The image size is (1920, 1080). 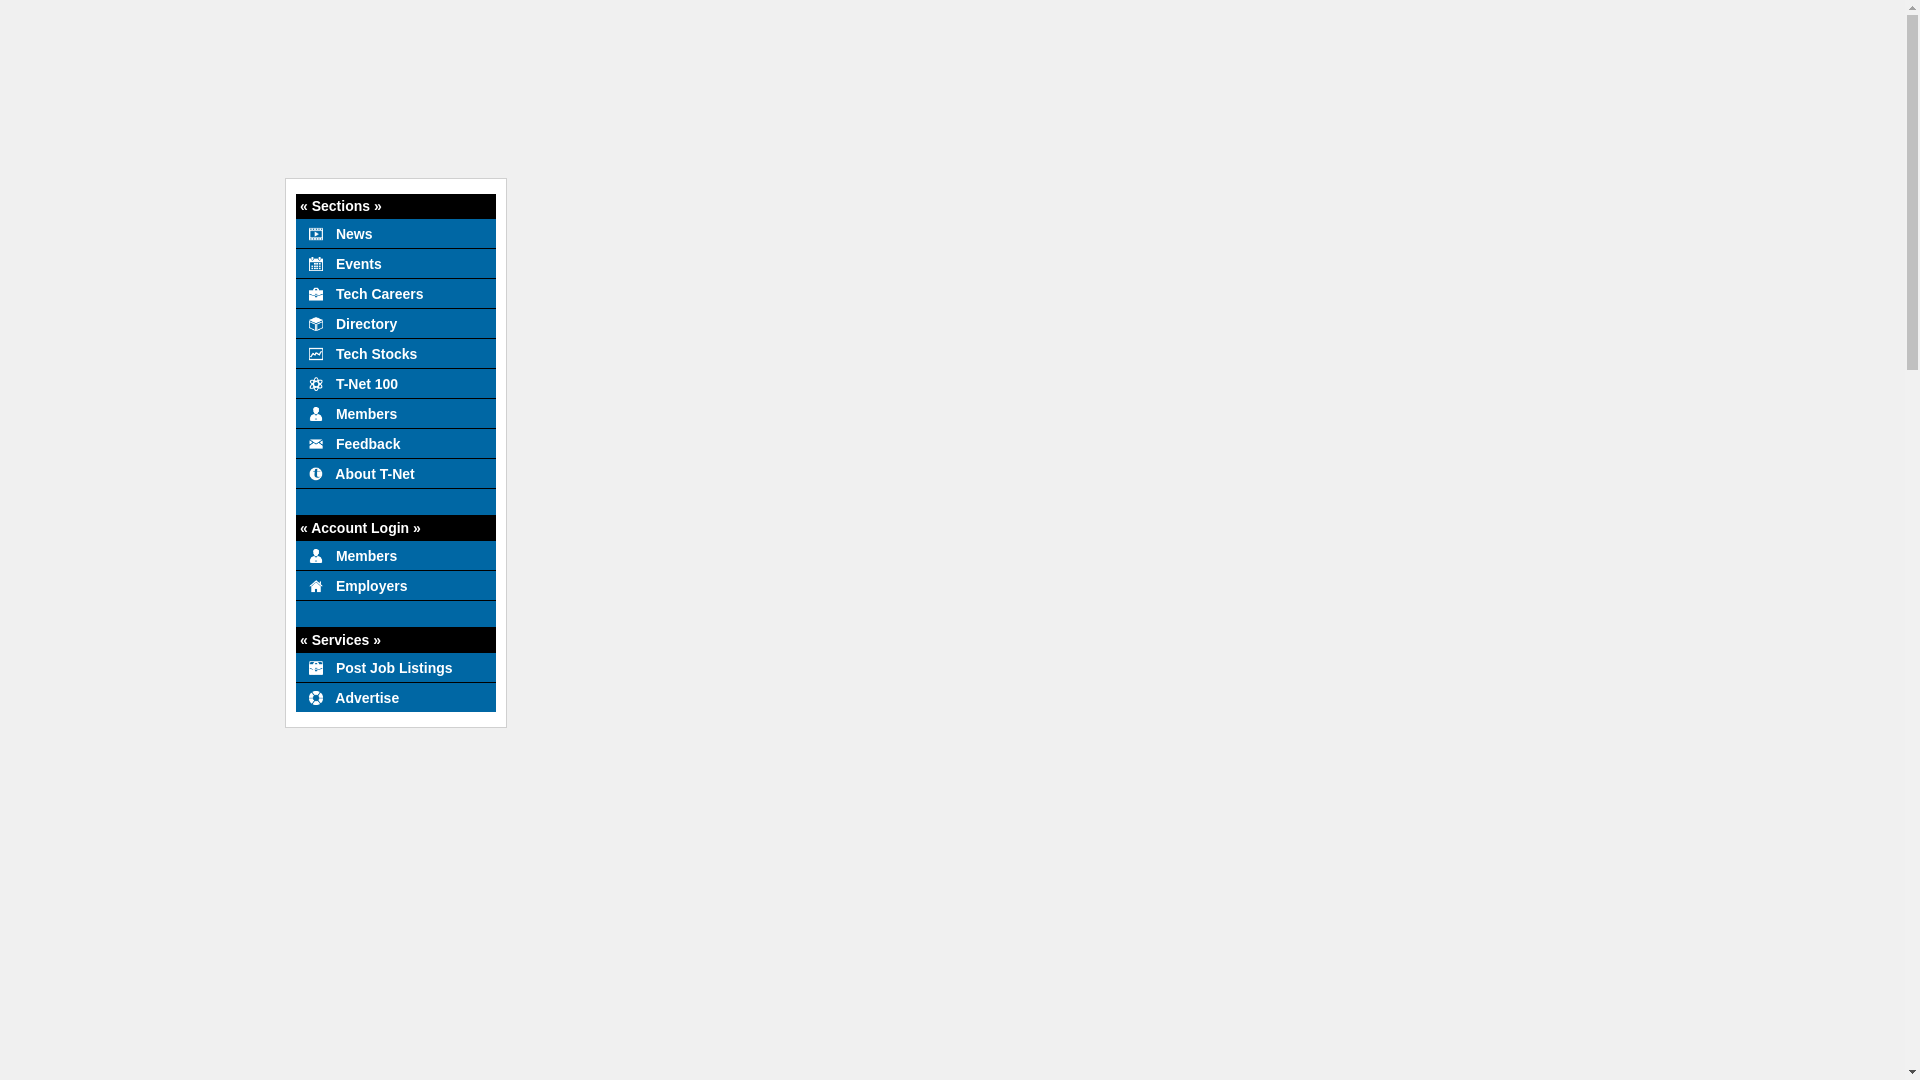 What do you see at coordinates (395, 555) in the screenshot?
I see `Members` at bounding box center [395, 555].